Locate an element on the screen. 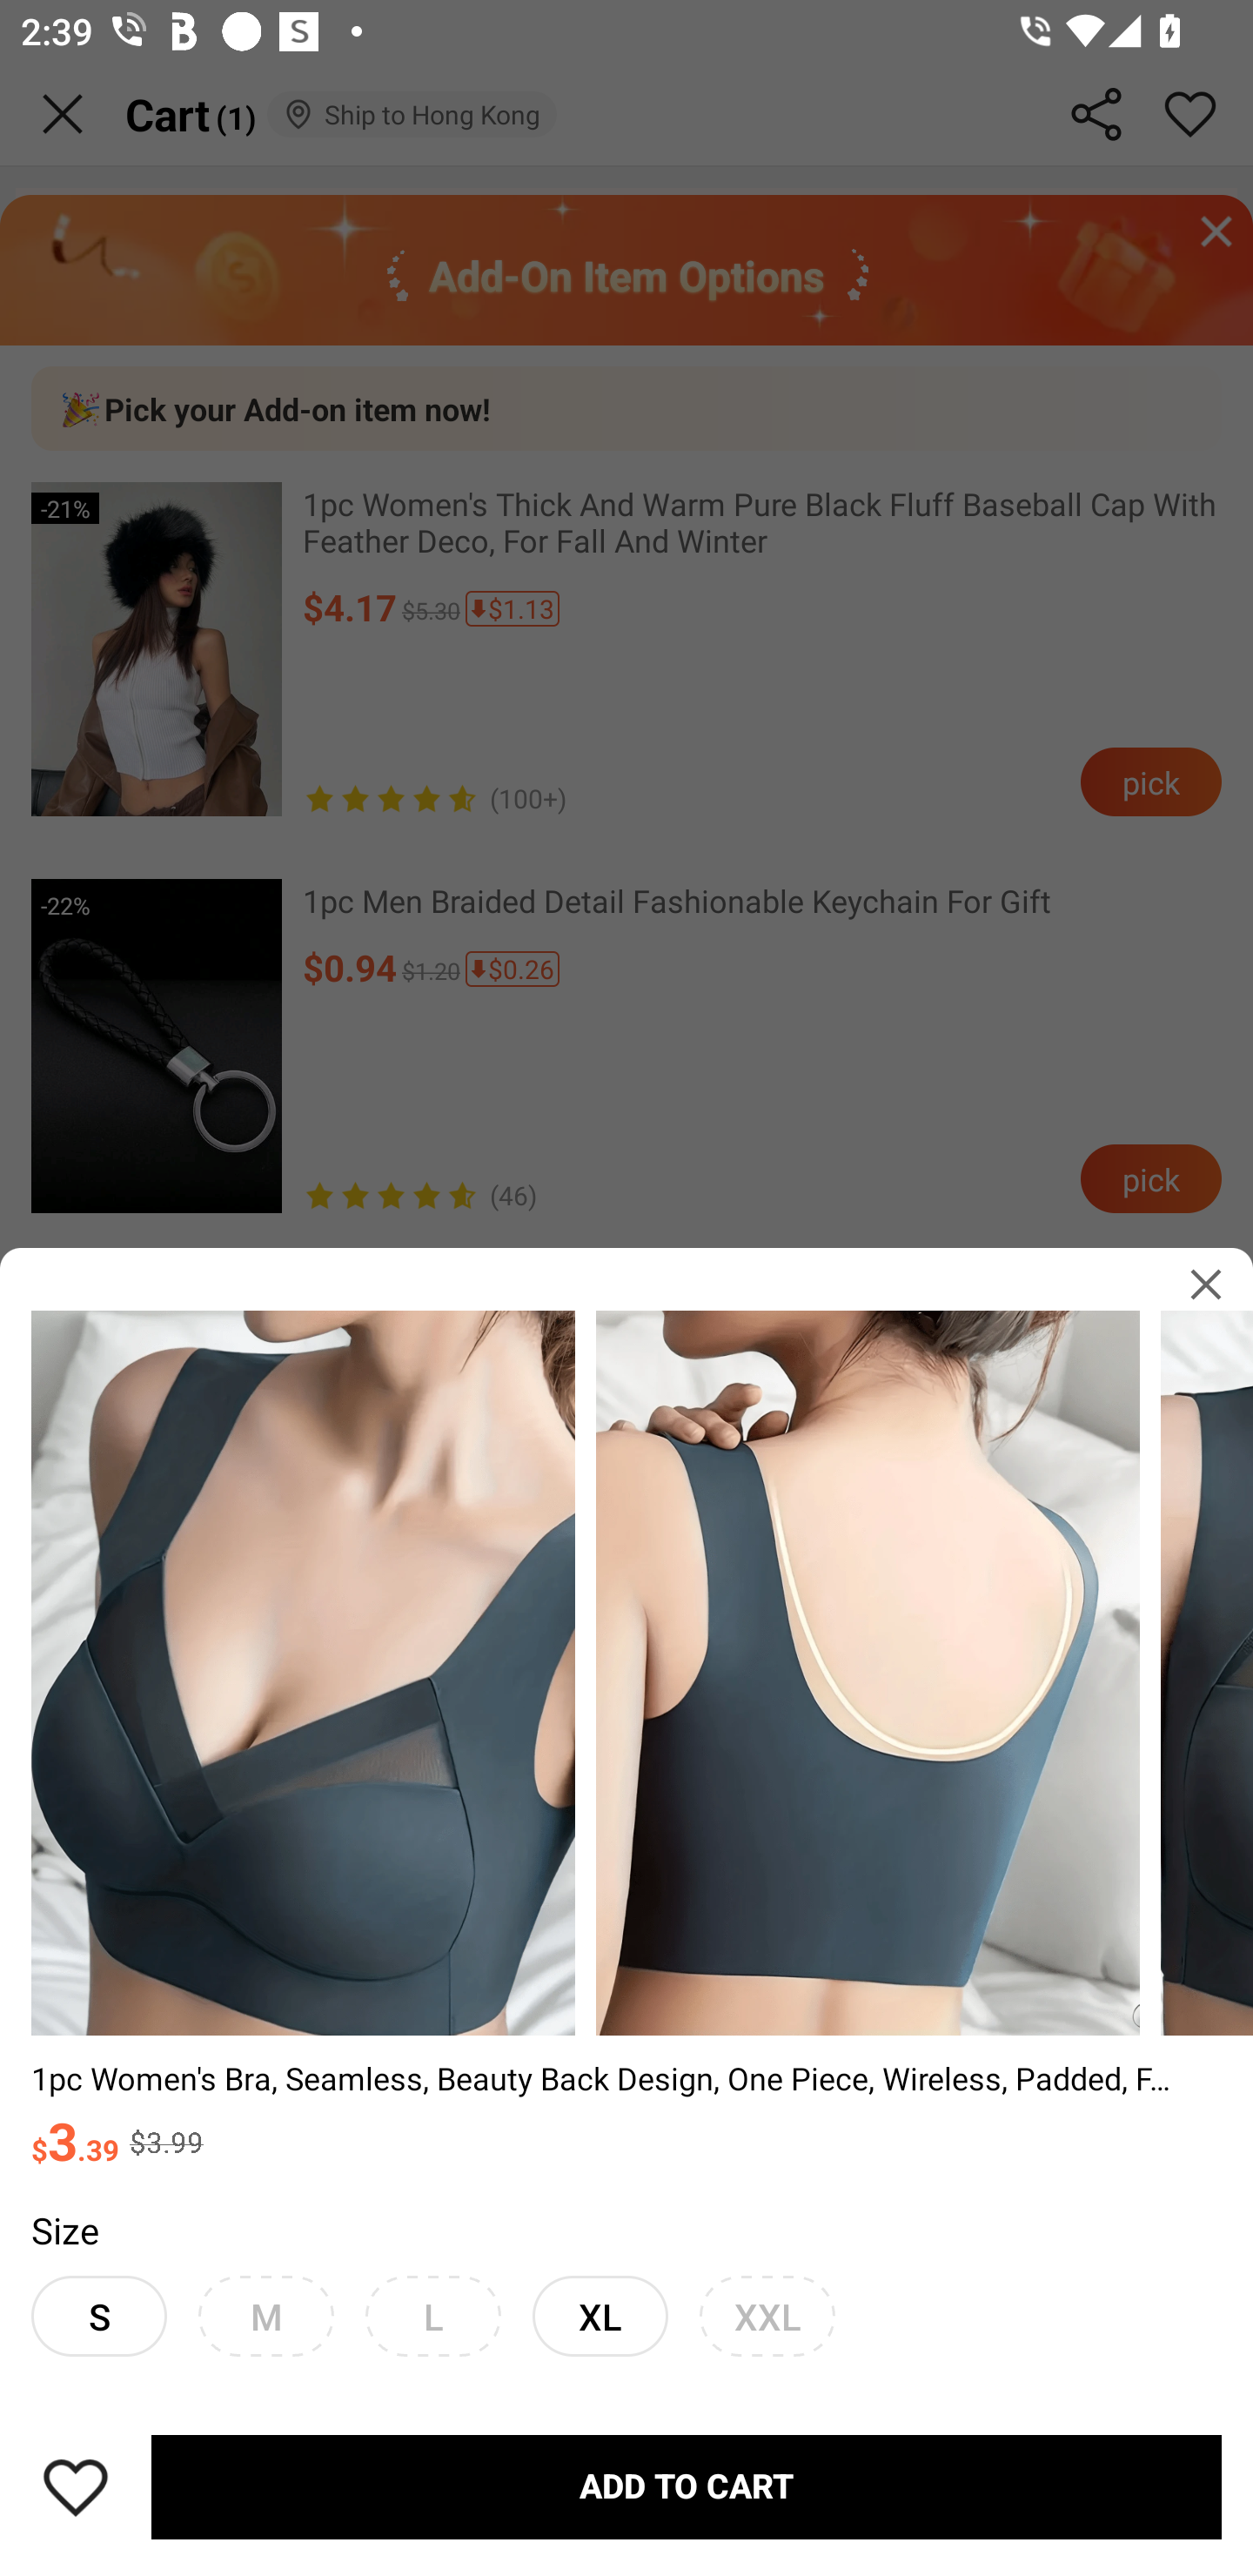 The width and height of the screenshot is (1253, 2576). L is located at coordinates (433, 2315).